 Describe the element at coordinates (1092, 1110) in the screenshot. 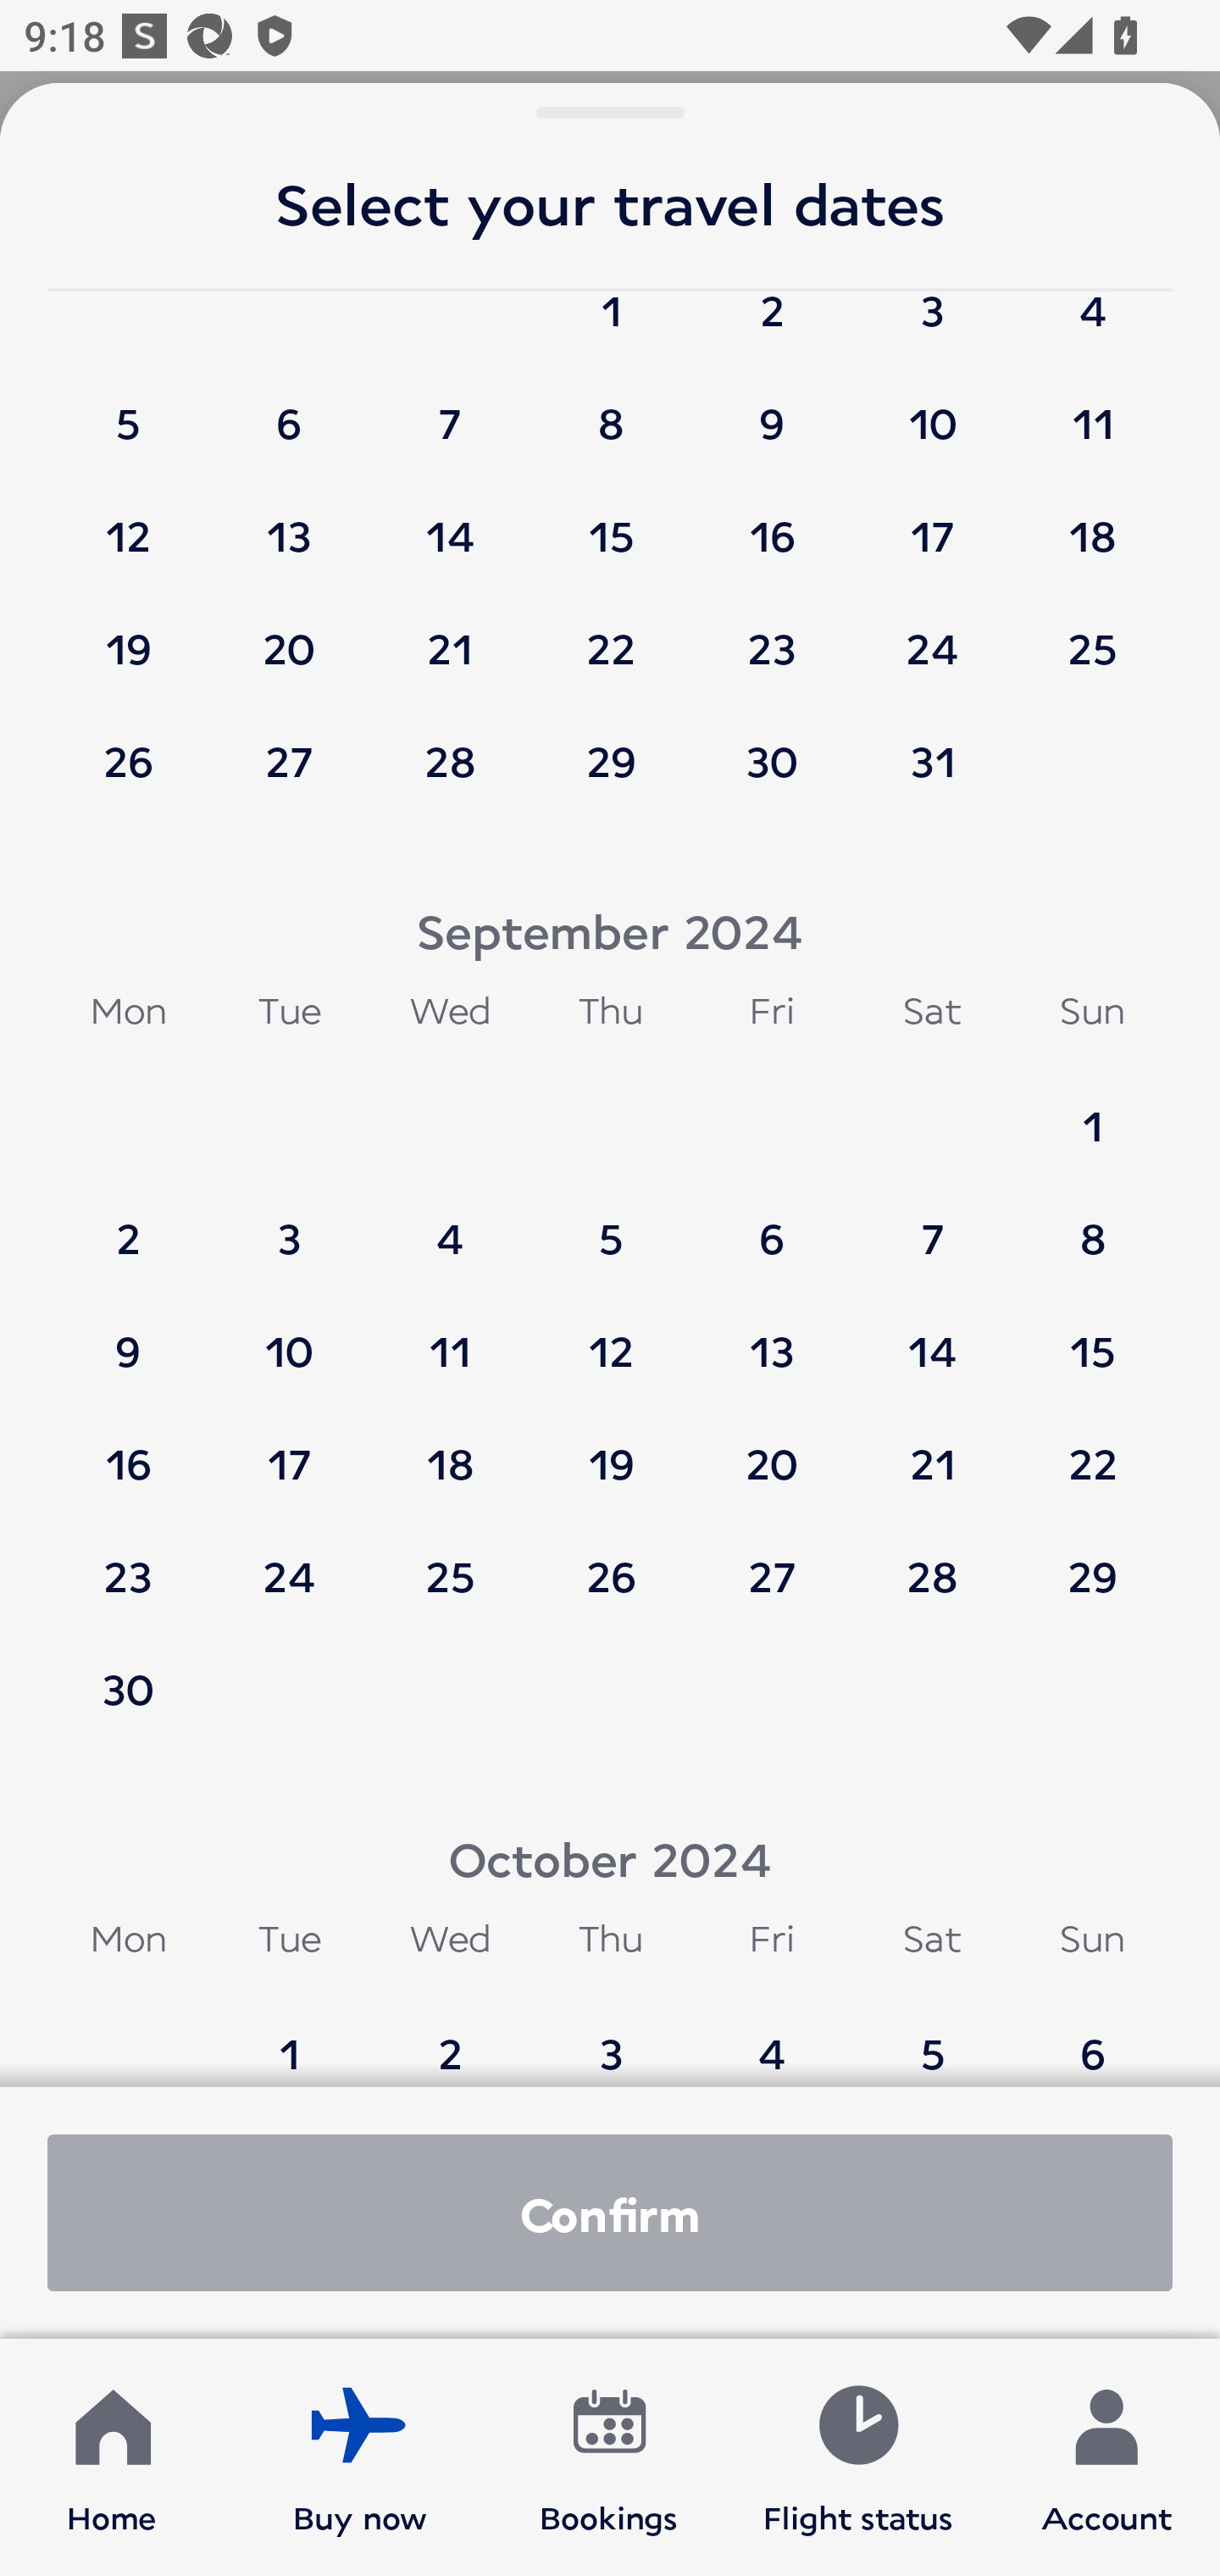

I see `1` at that location.